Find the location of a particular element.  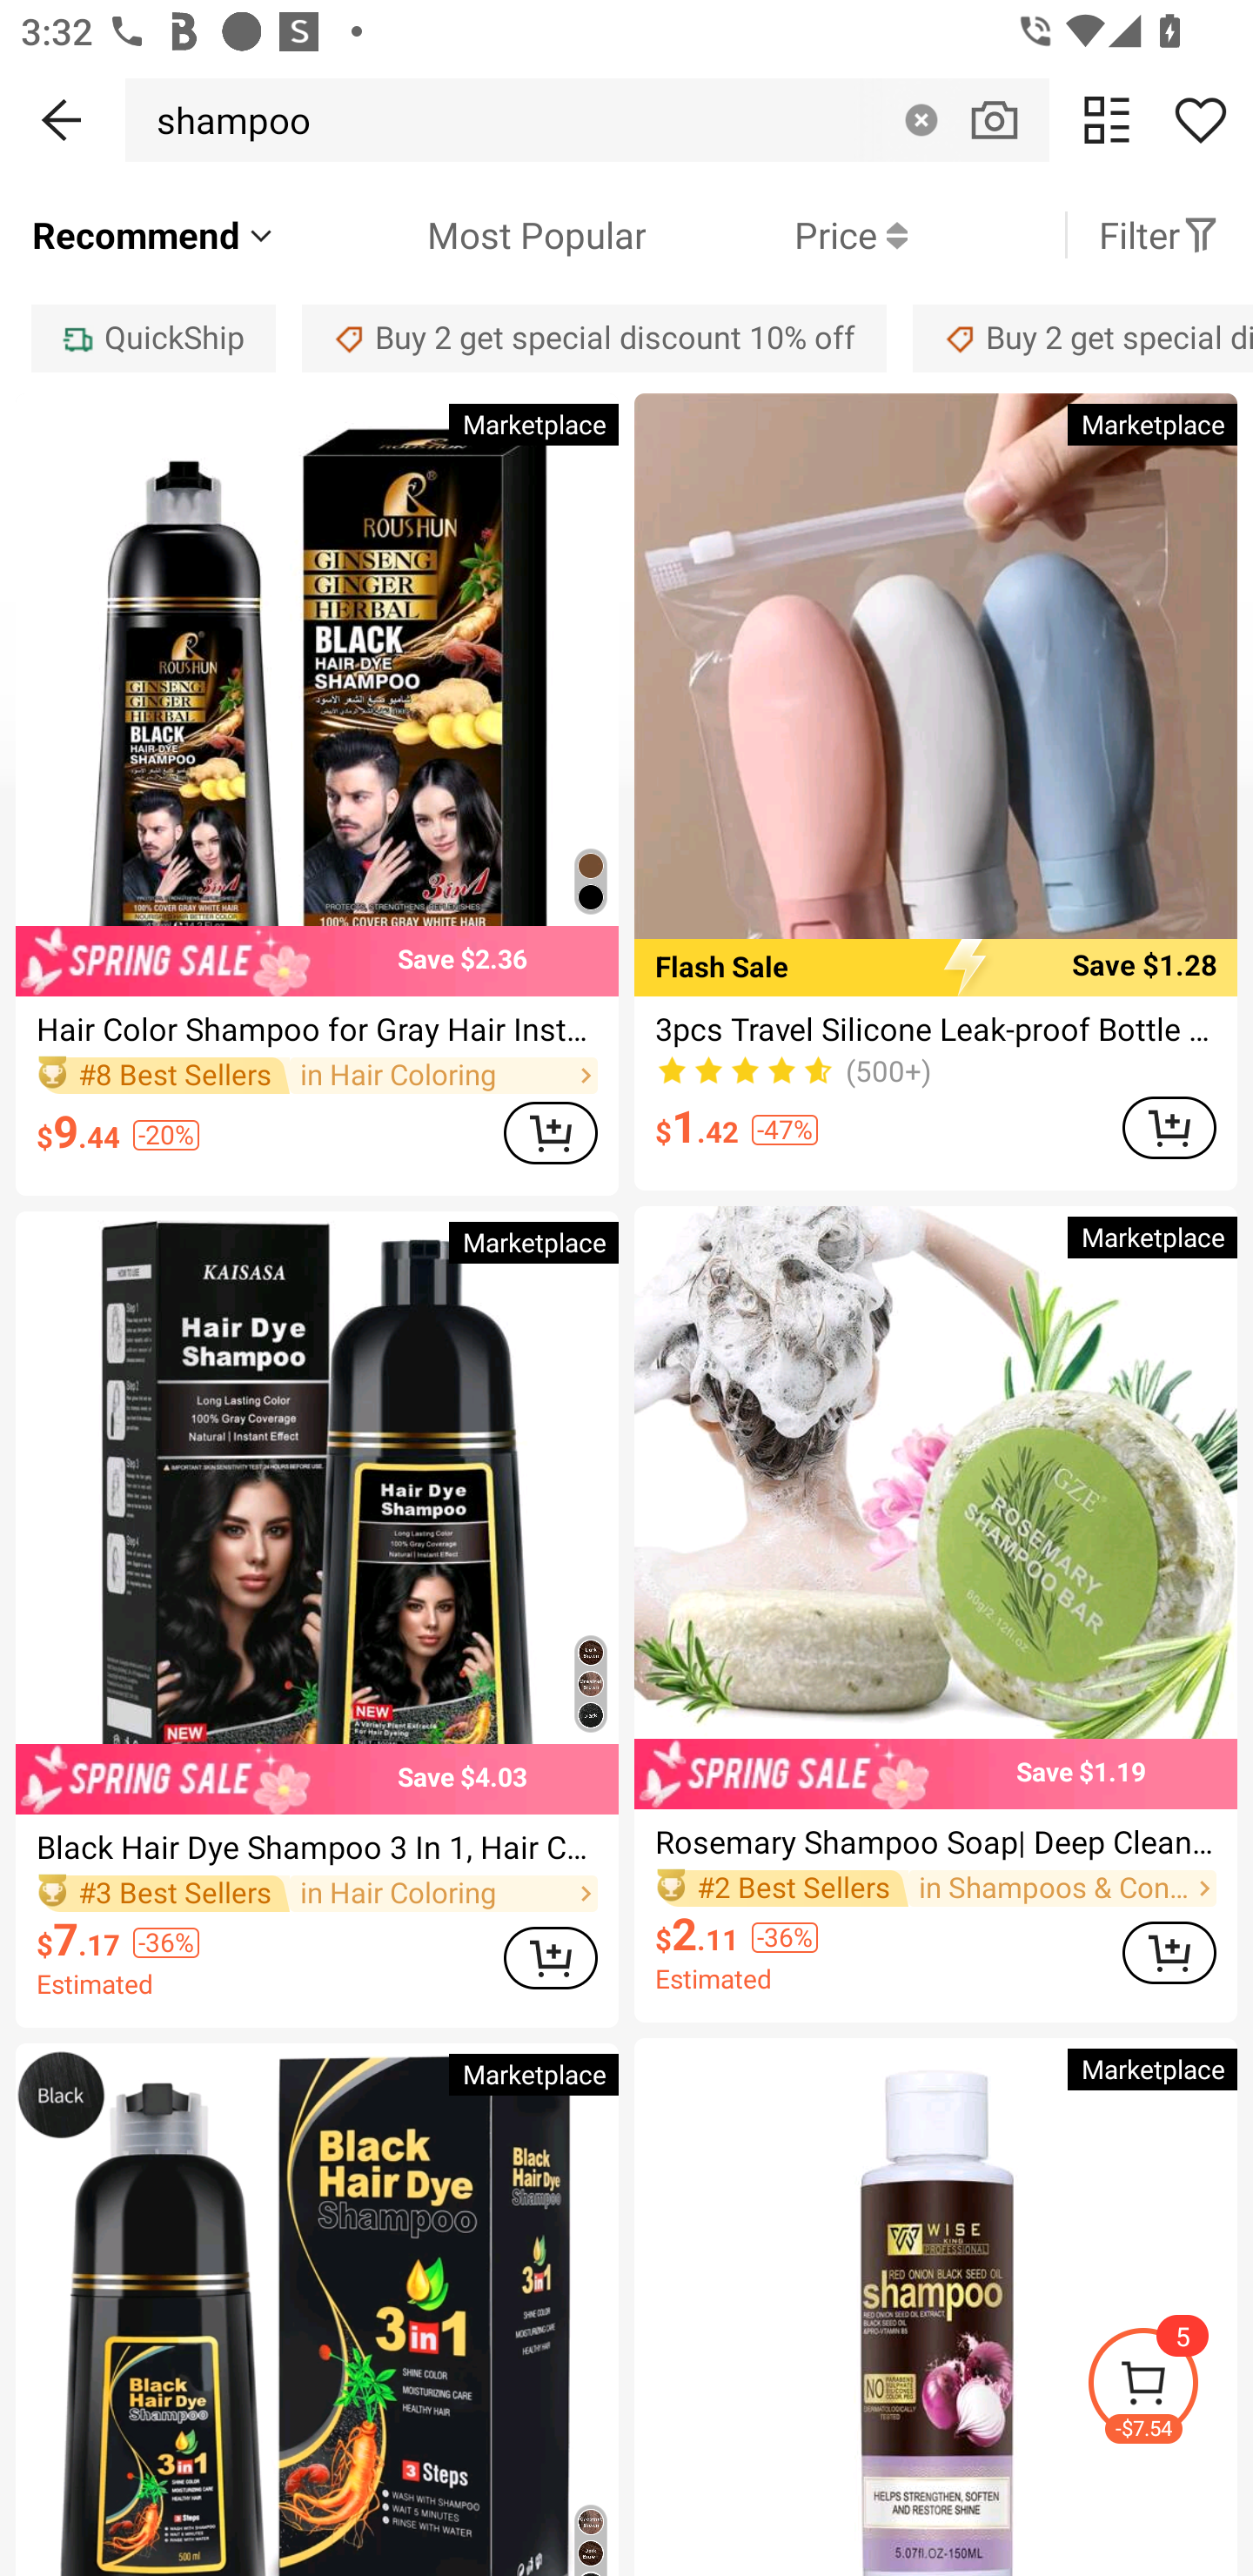

Recommend is located at coordinates (155, 235).